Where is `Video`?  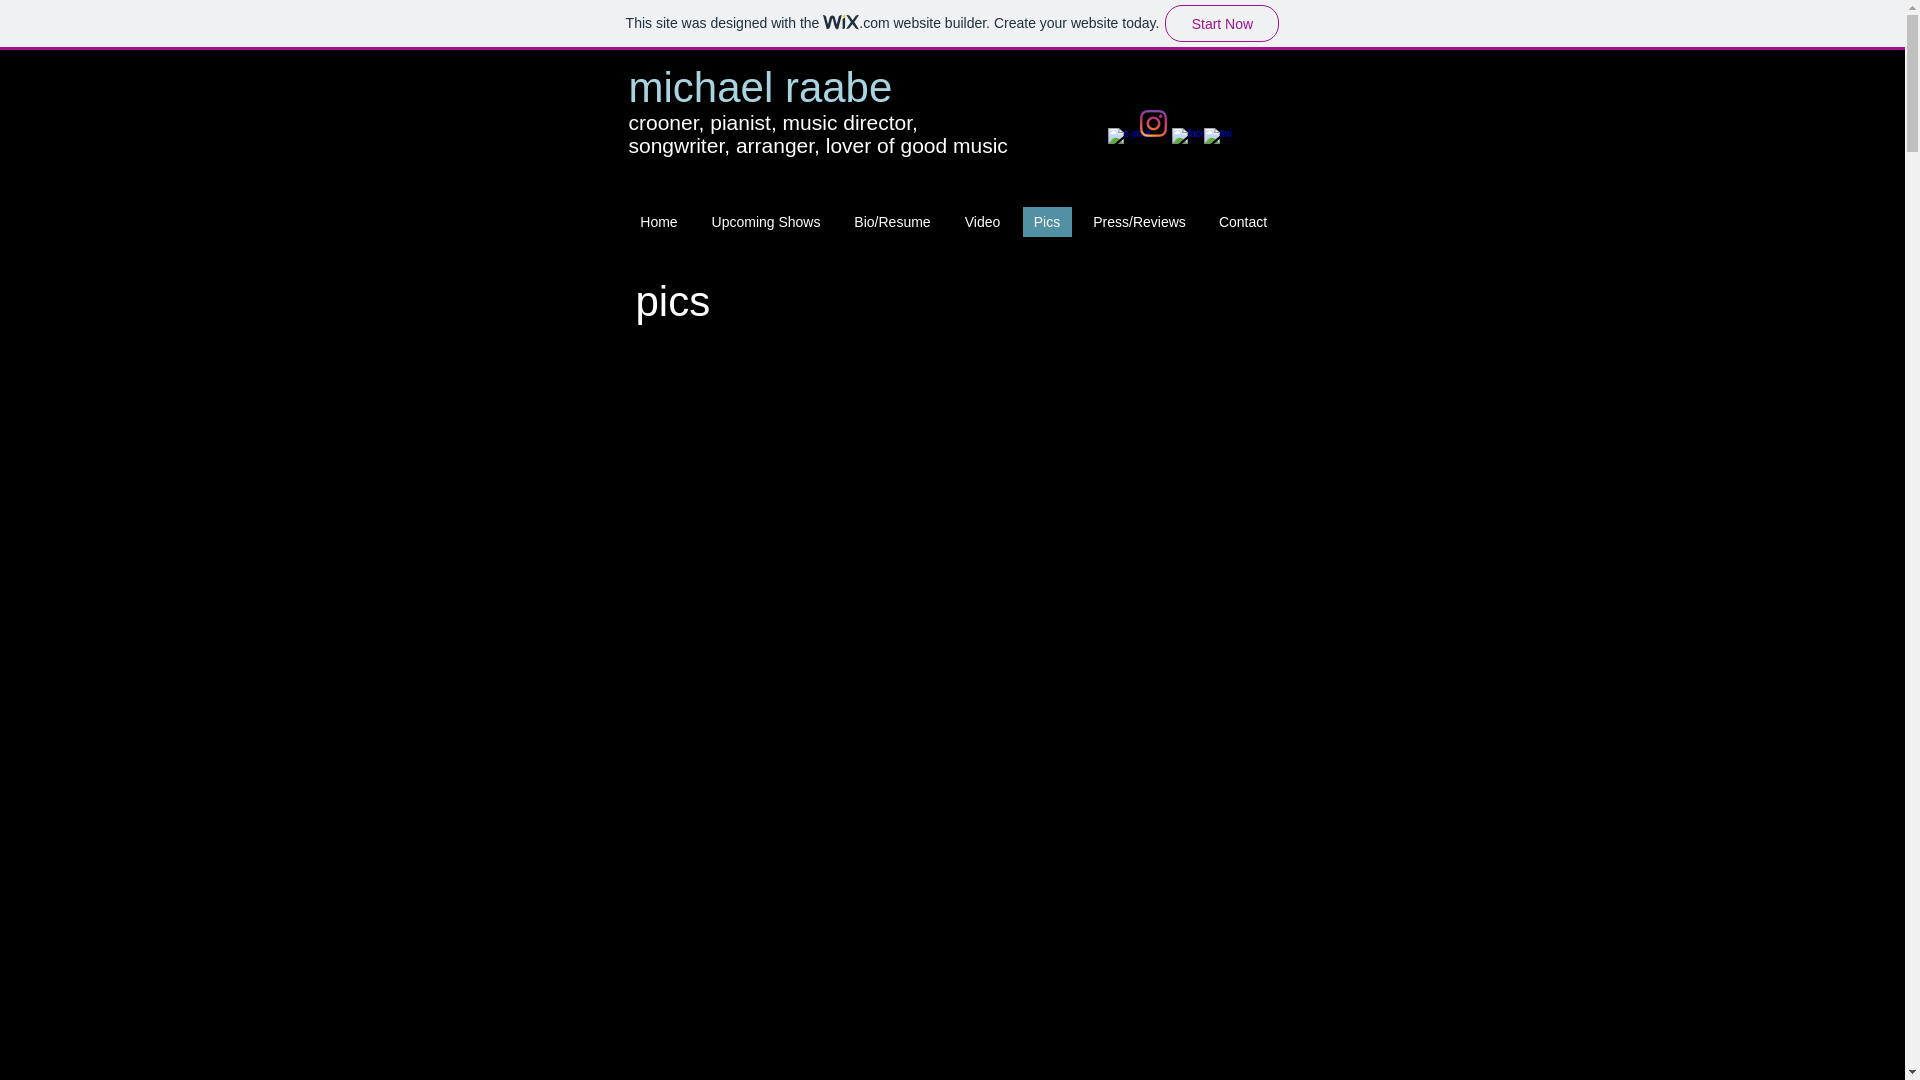
Video is located at coordinates (982, 222).